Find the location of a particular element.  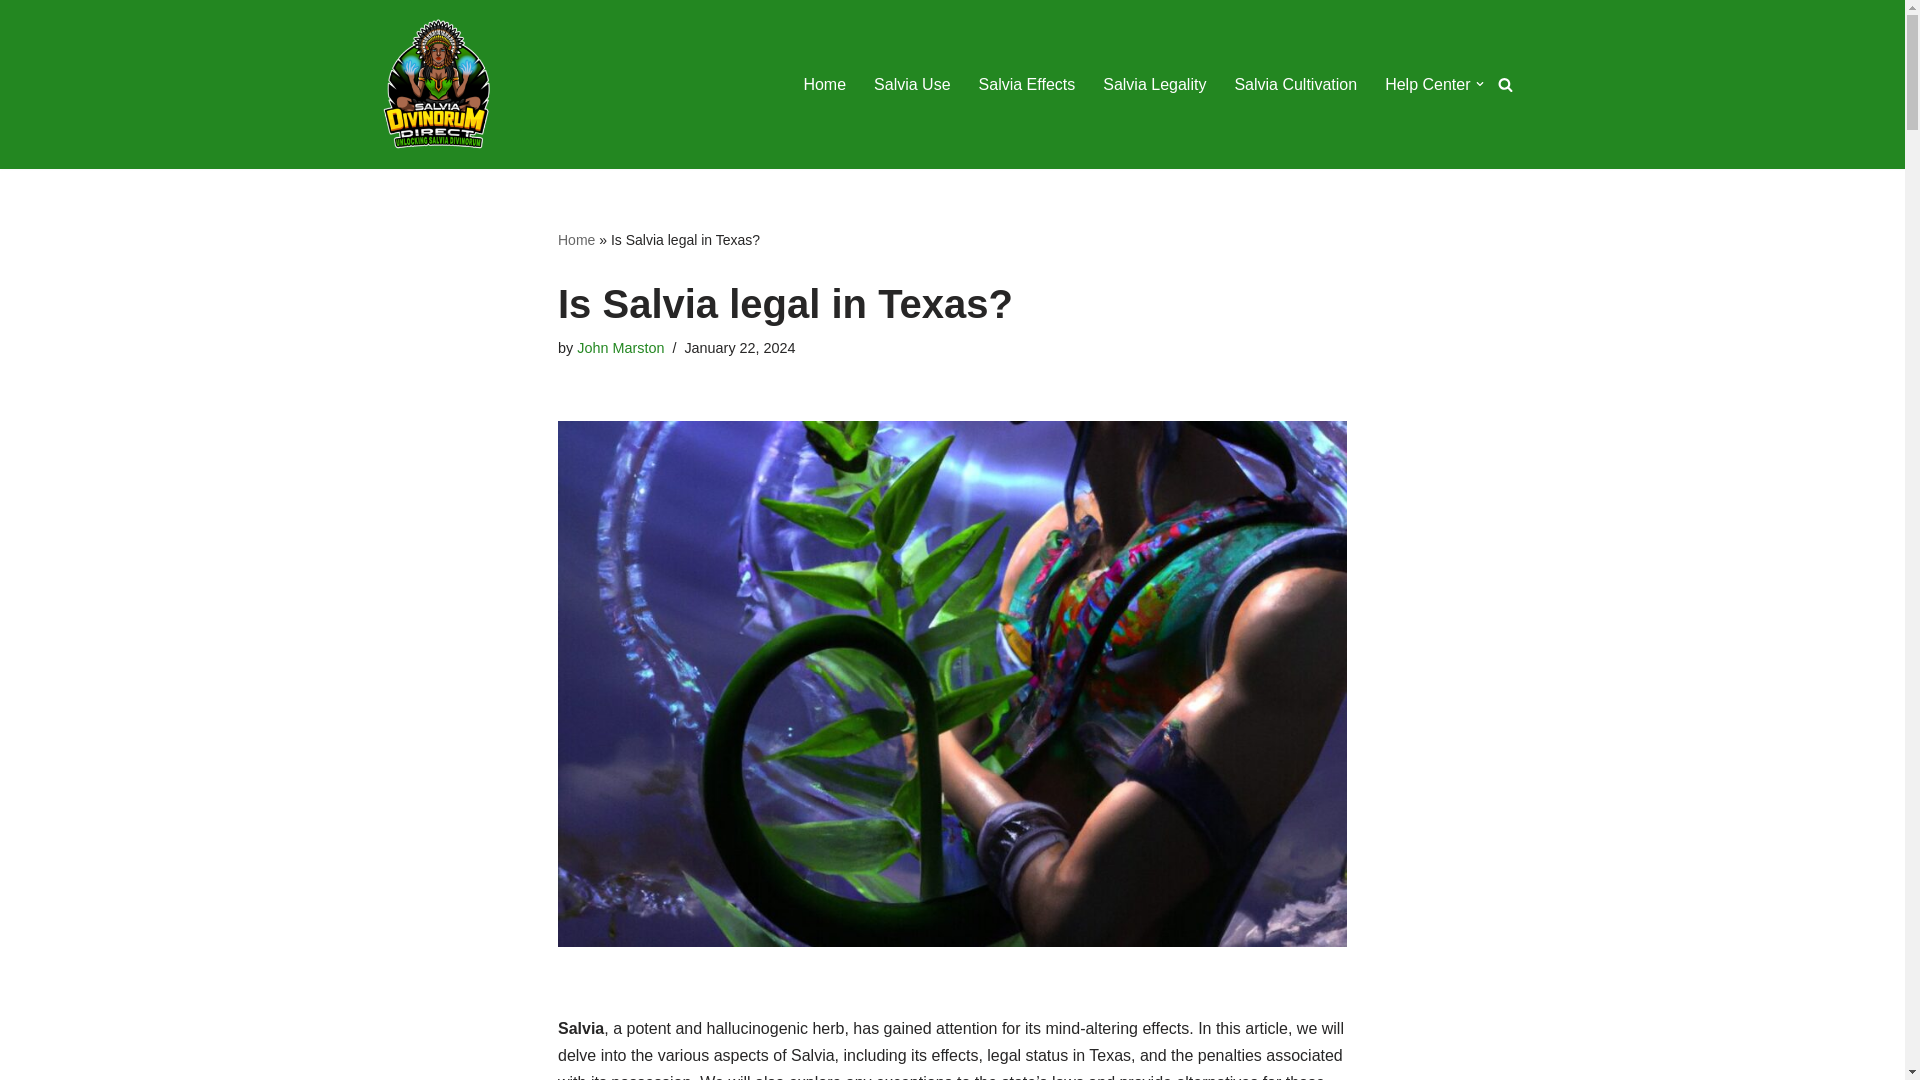

Skip to content is located at coordinates (15, 42).